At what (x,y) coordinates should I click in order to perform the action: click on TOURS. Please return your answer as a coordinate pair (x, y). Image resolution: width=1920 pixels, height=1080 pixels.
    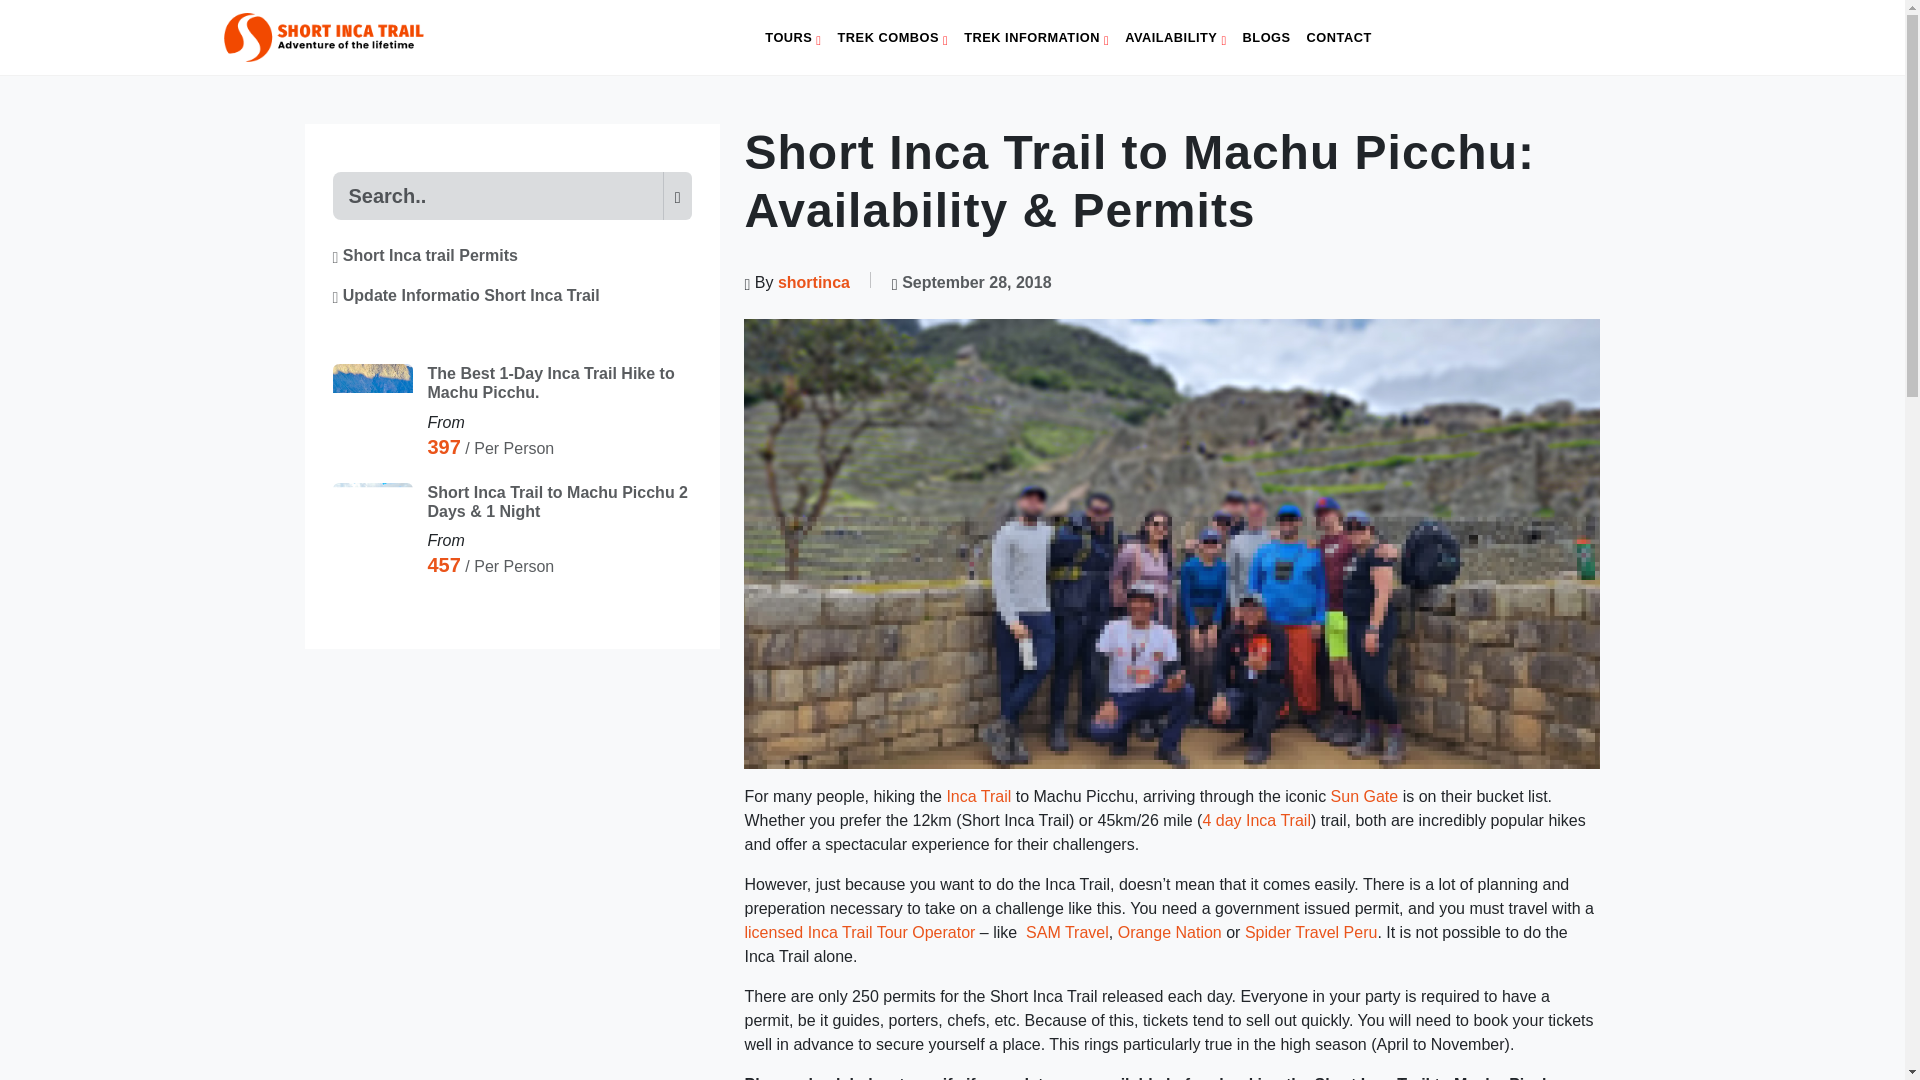
    Looking at the image, I should click on (792, 38).